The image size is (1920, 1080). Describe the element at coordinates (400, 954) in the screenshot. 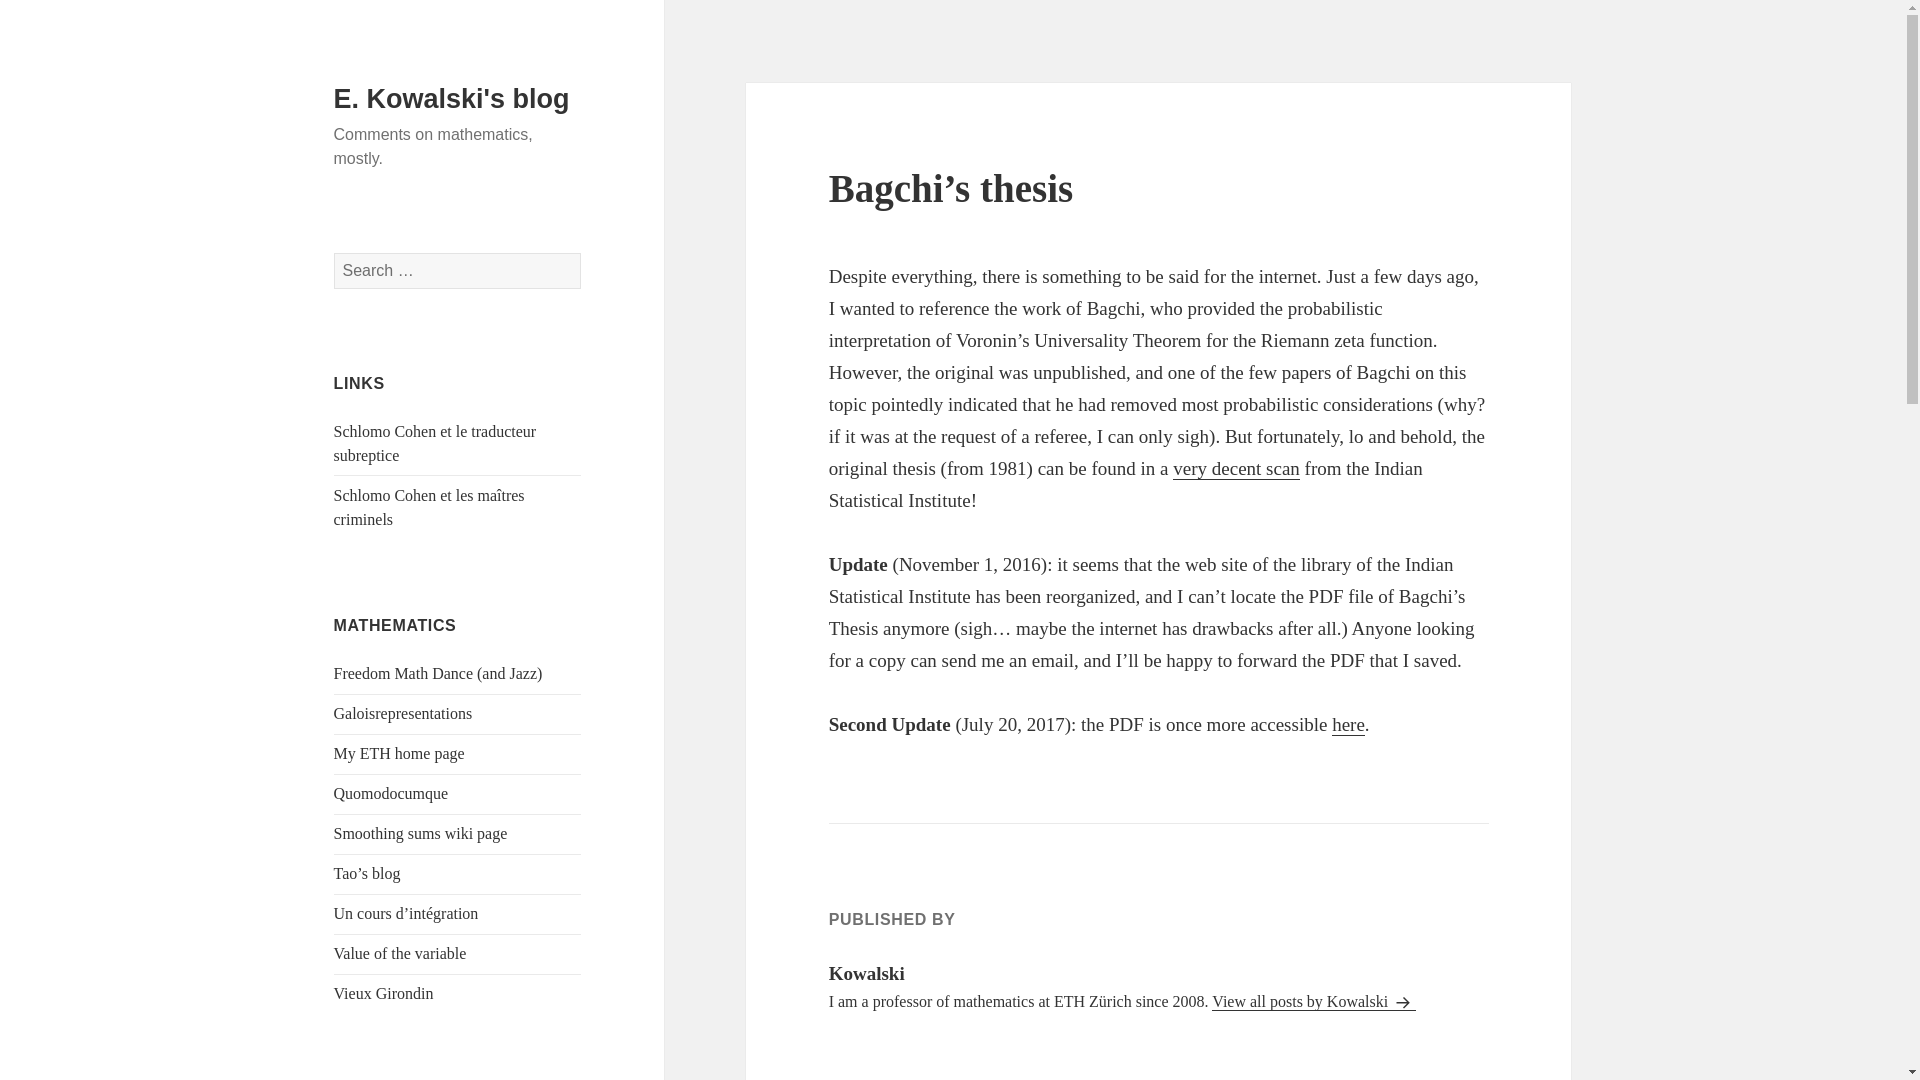

I see `Value of the variable` at that location.